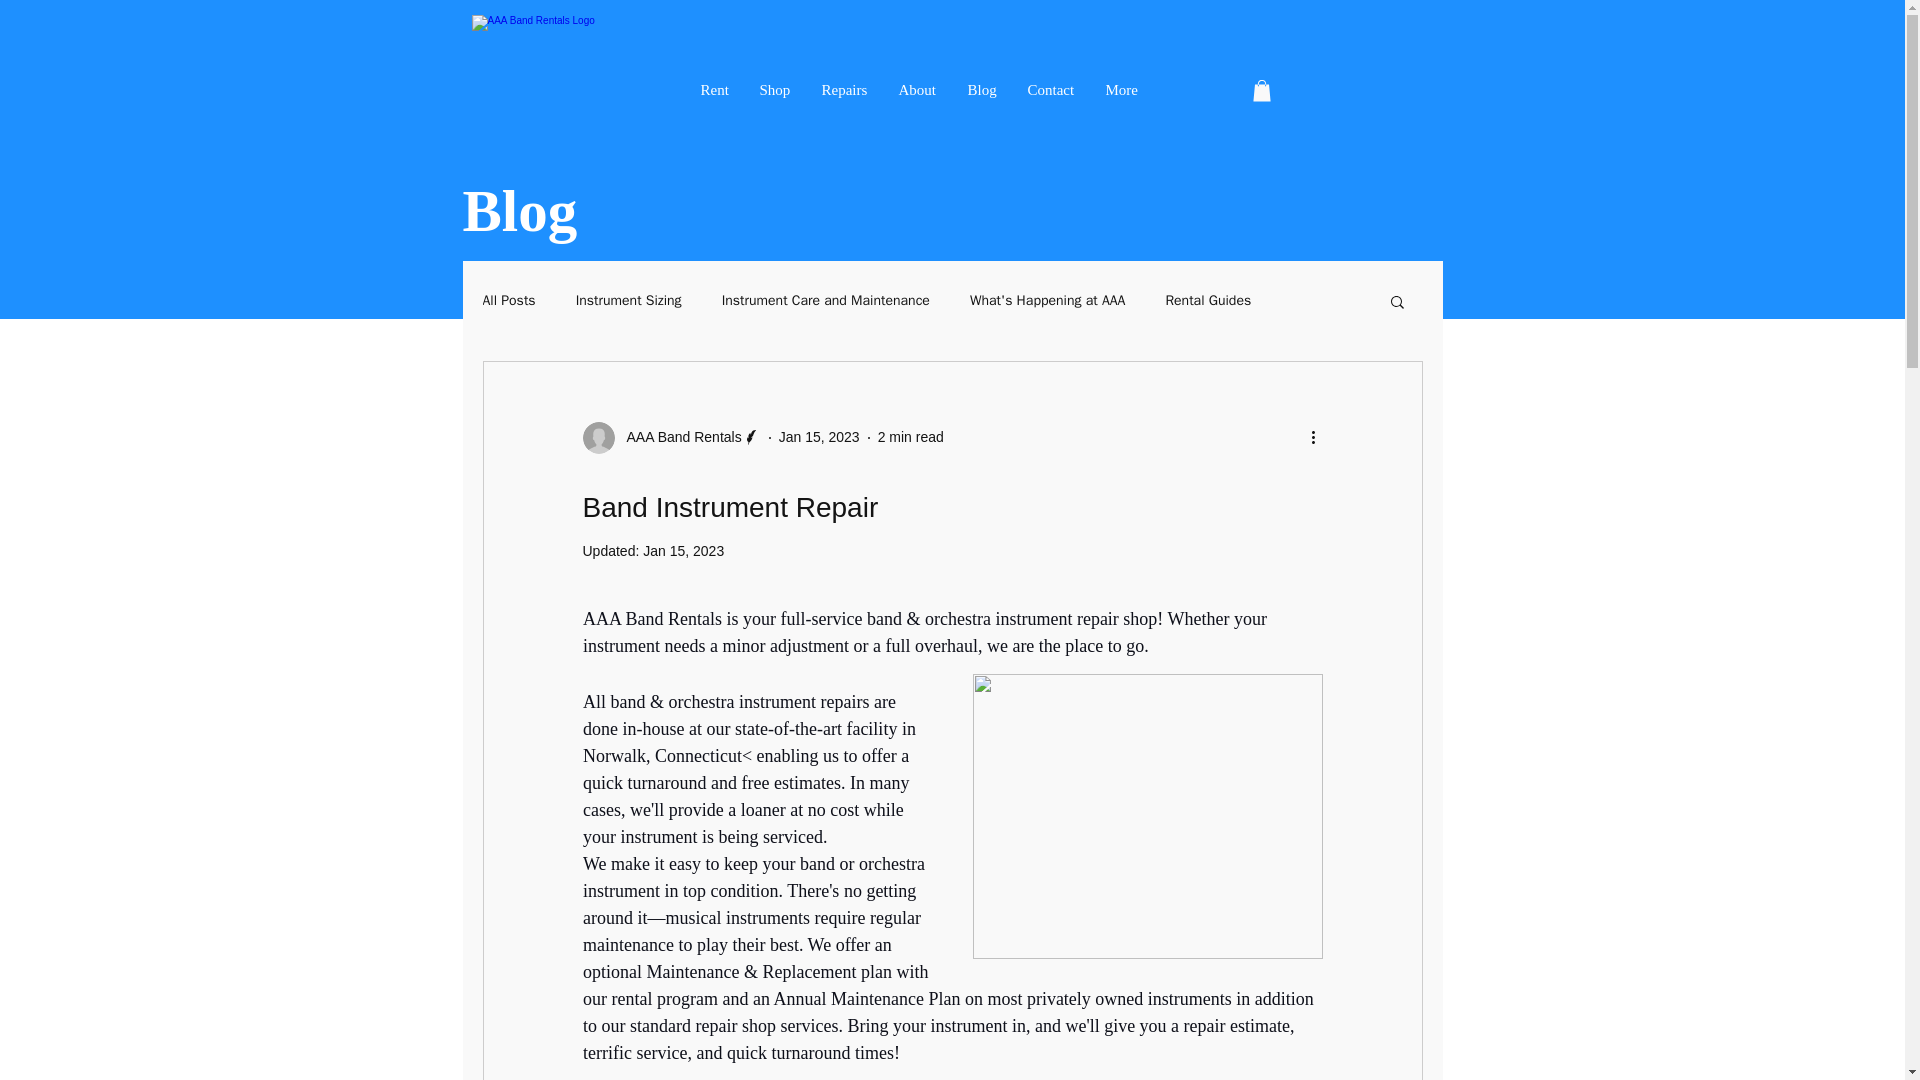 The height and width of the screenshot is (1080, 1920). Describe the element at coordinates (820, 436) in the screenshot. I see `Jan 15, 2023` at that location.